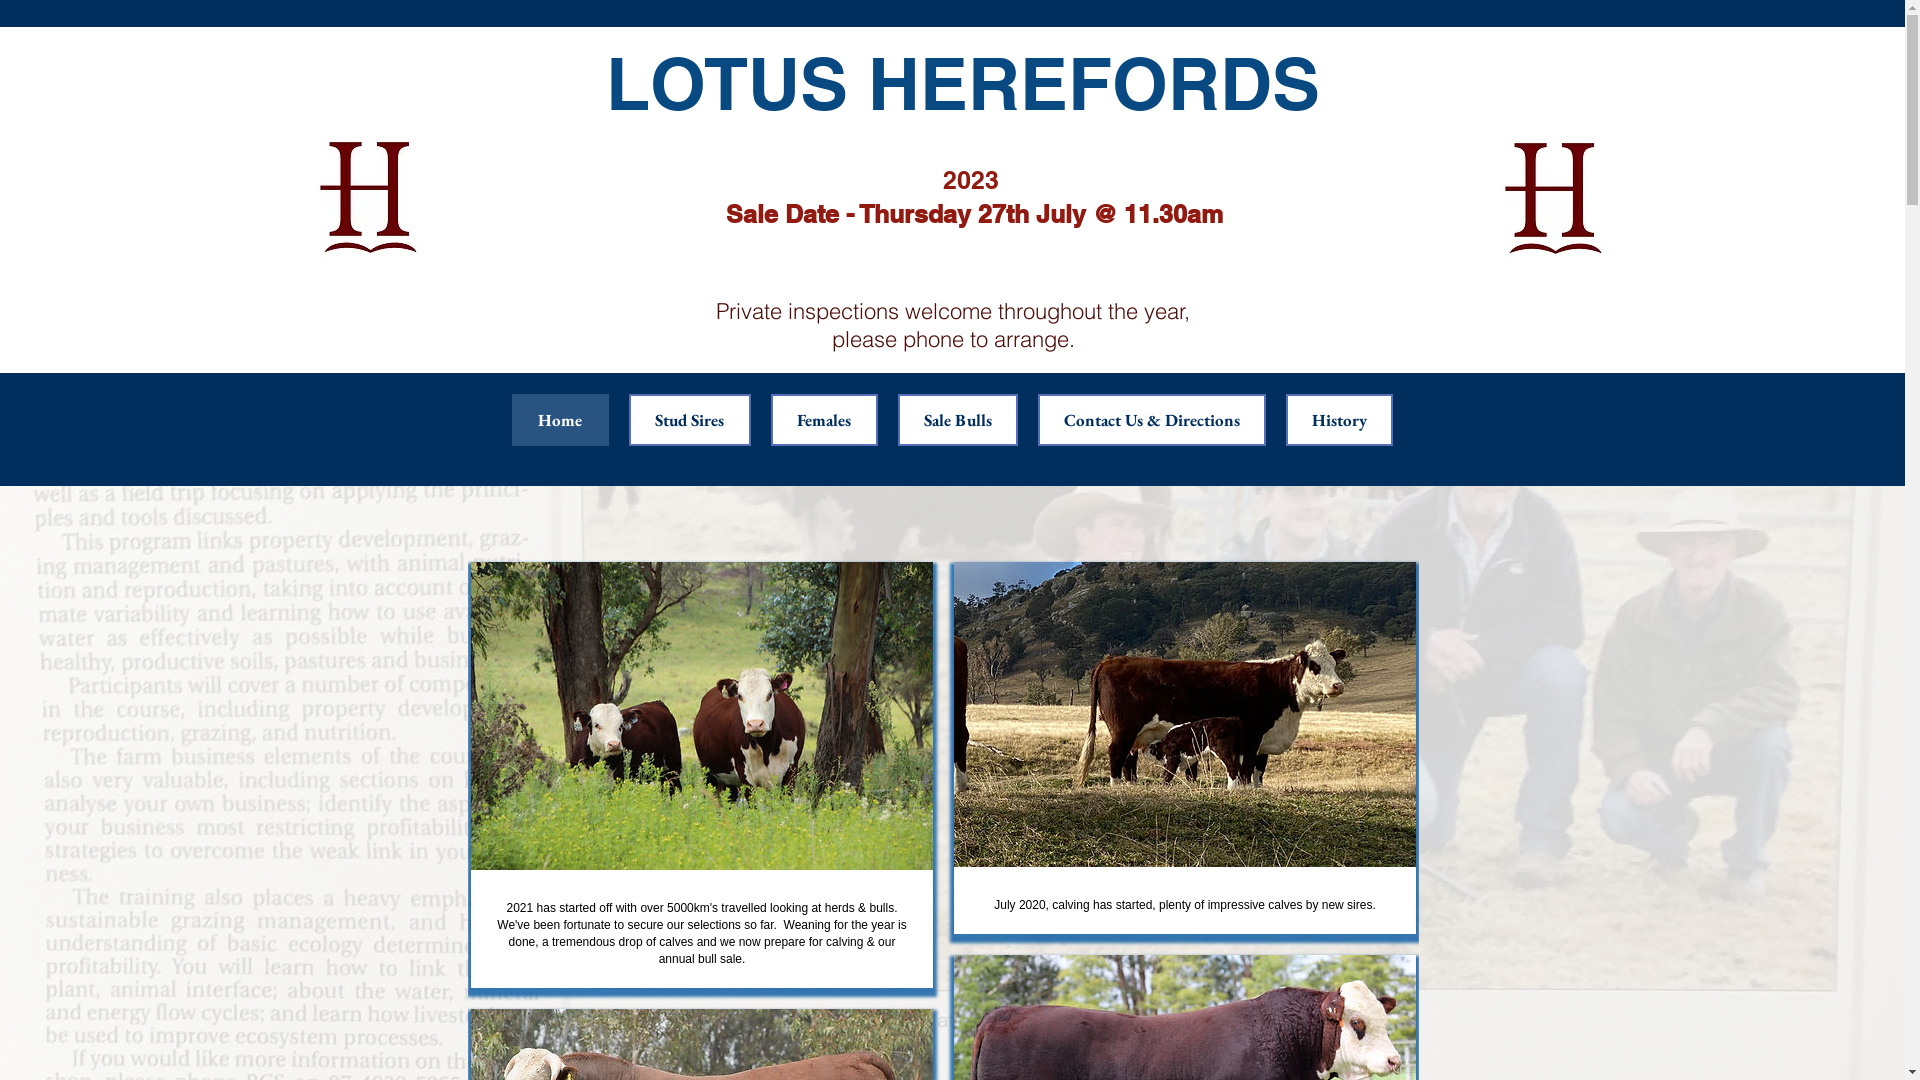 The height and width of the screenshot is (1080, 1920). What do you see at coordinates (1152, 420) in the screenshot?
I see `Contact Us & Directions` at bounding box center [1152, 420].